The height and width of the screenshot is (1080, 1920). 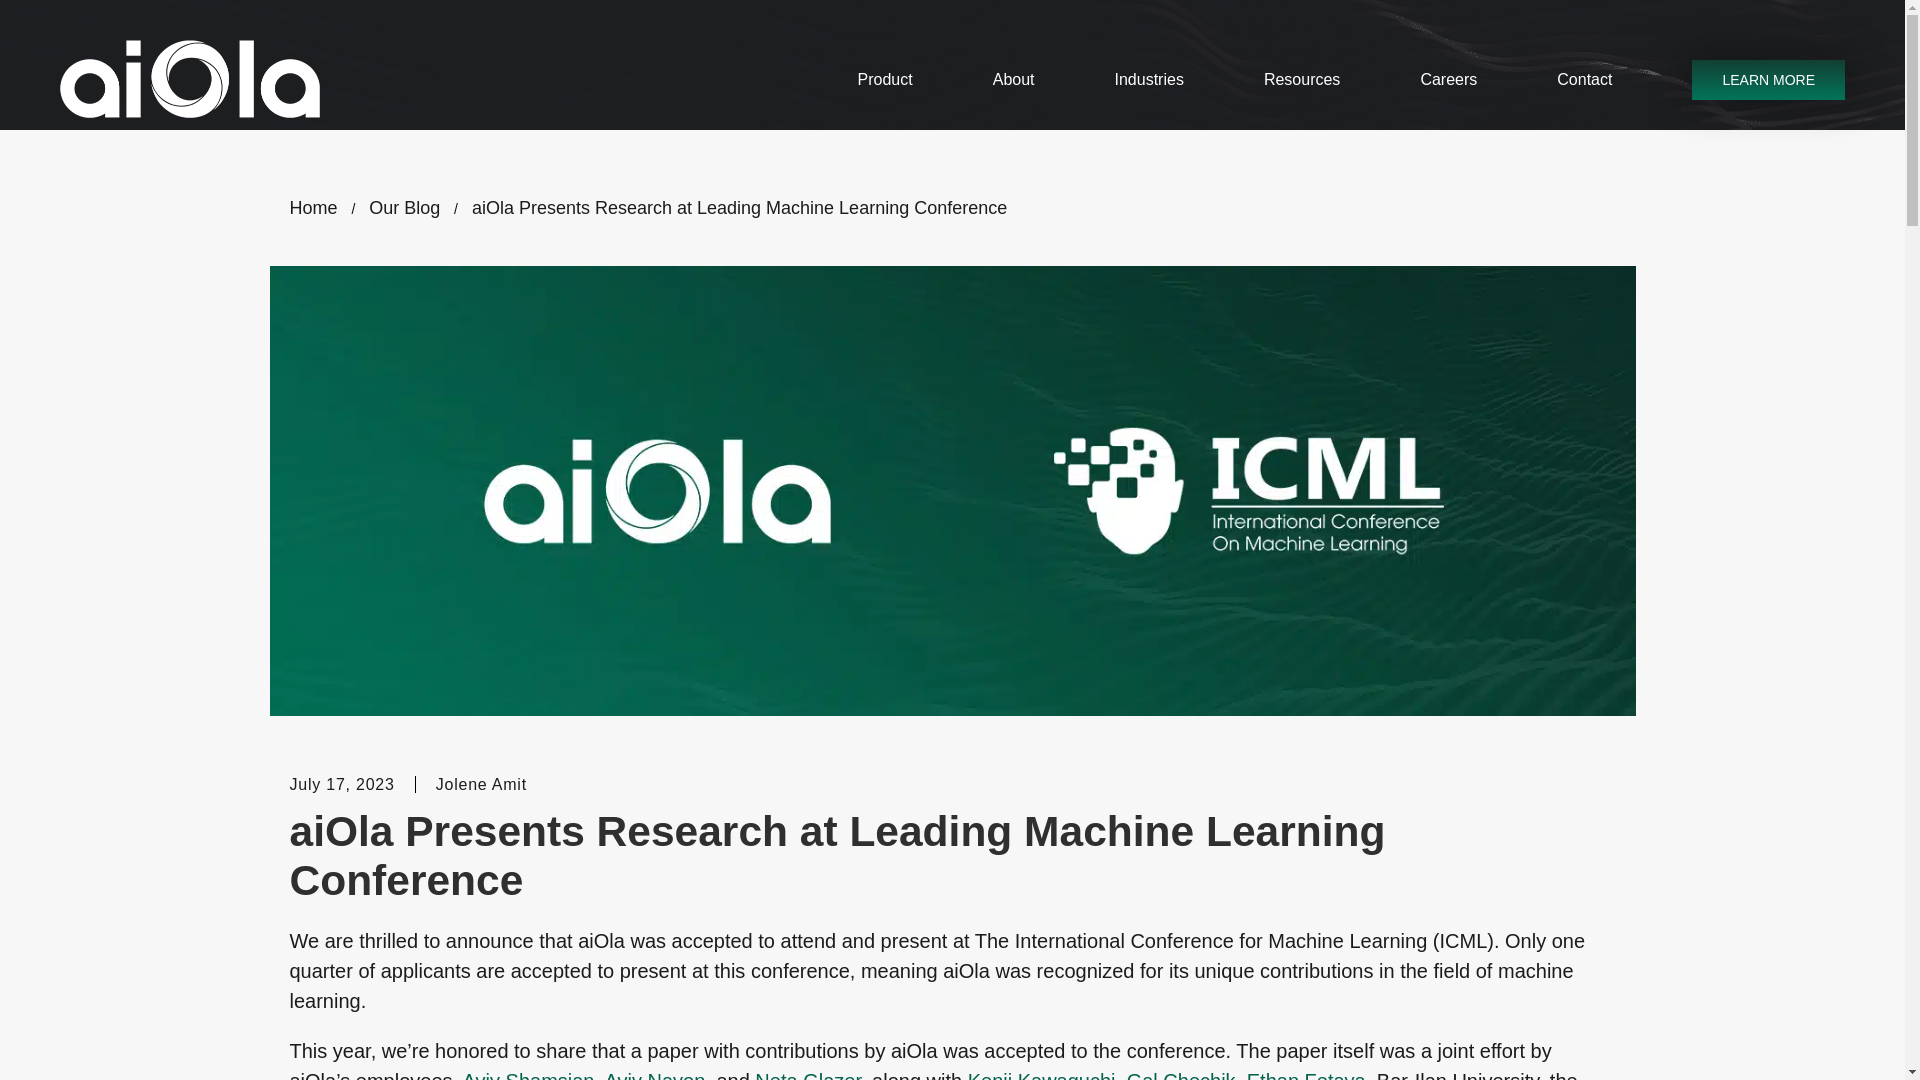 I want to click on Industries, so click(x=1150, y=80).